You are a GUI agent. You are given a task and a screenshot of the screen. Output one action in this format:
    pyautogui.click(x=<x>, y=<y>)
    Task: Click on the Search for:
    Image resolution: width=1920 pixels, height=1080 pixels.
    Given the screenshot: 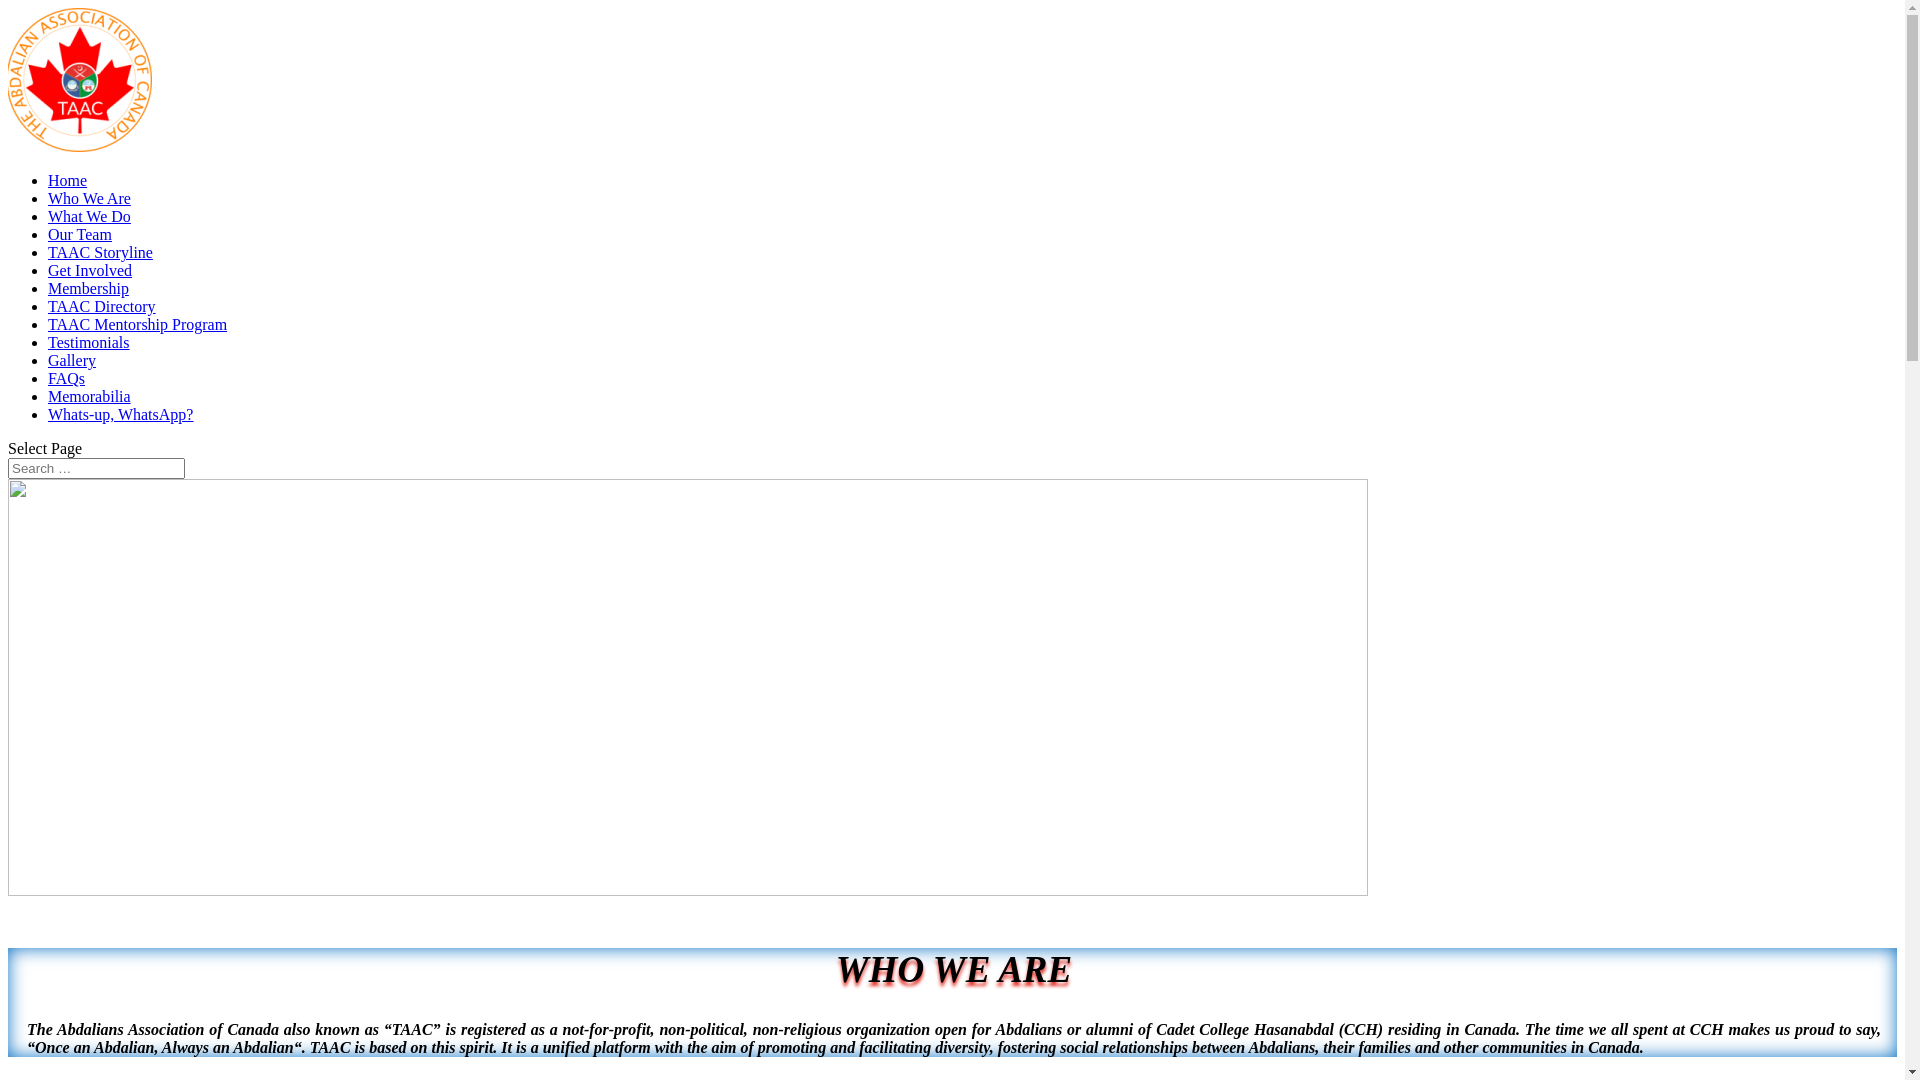 What is the action you would take?
    pyautogui.click(x=96, y=468)
    